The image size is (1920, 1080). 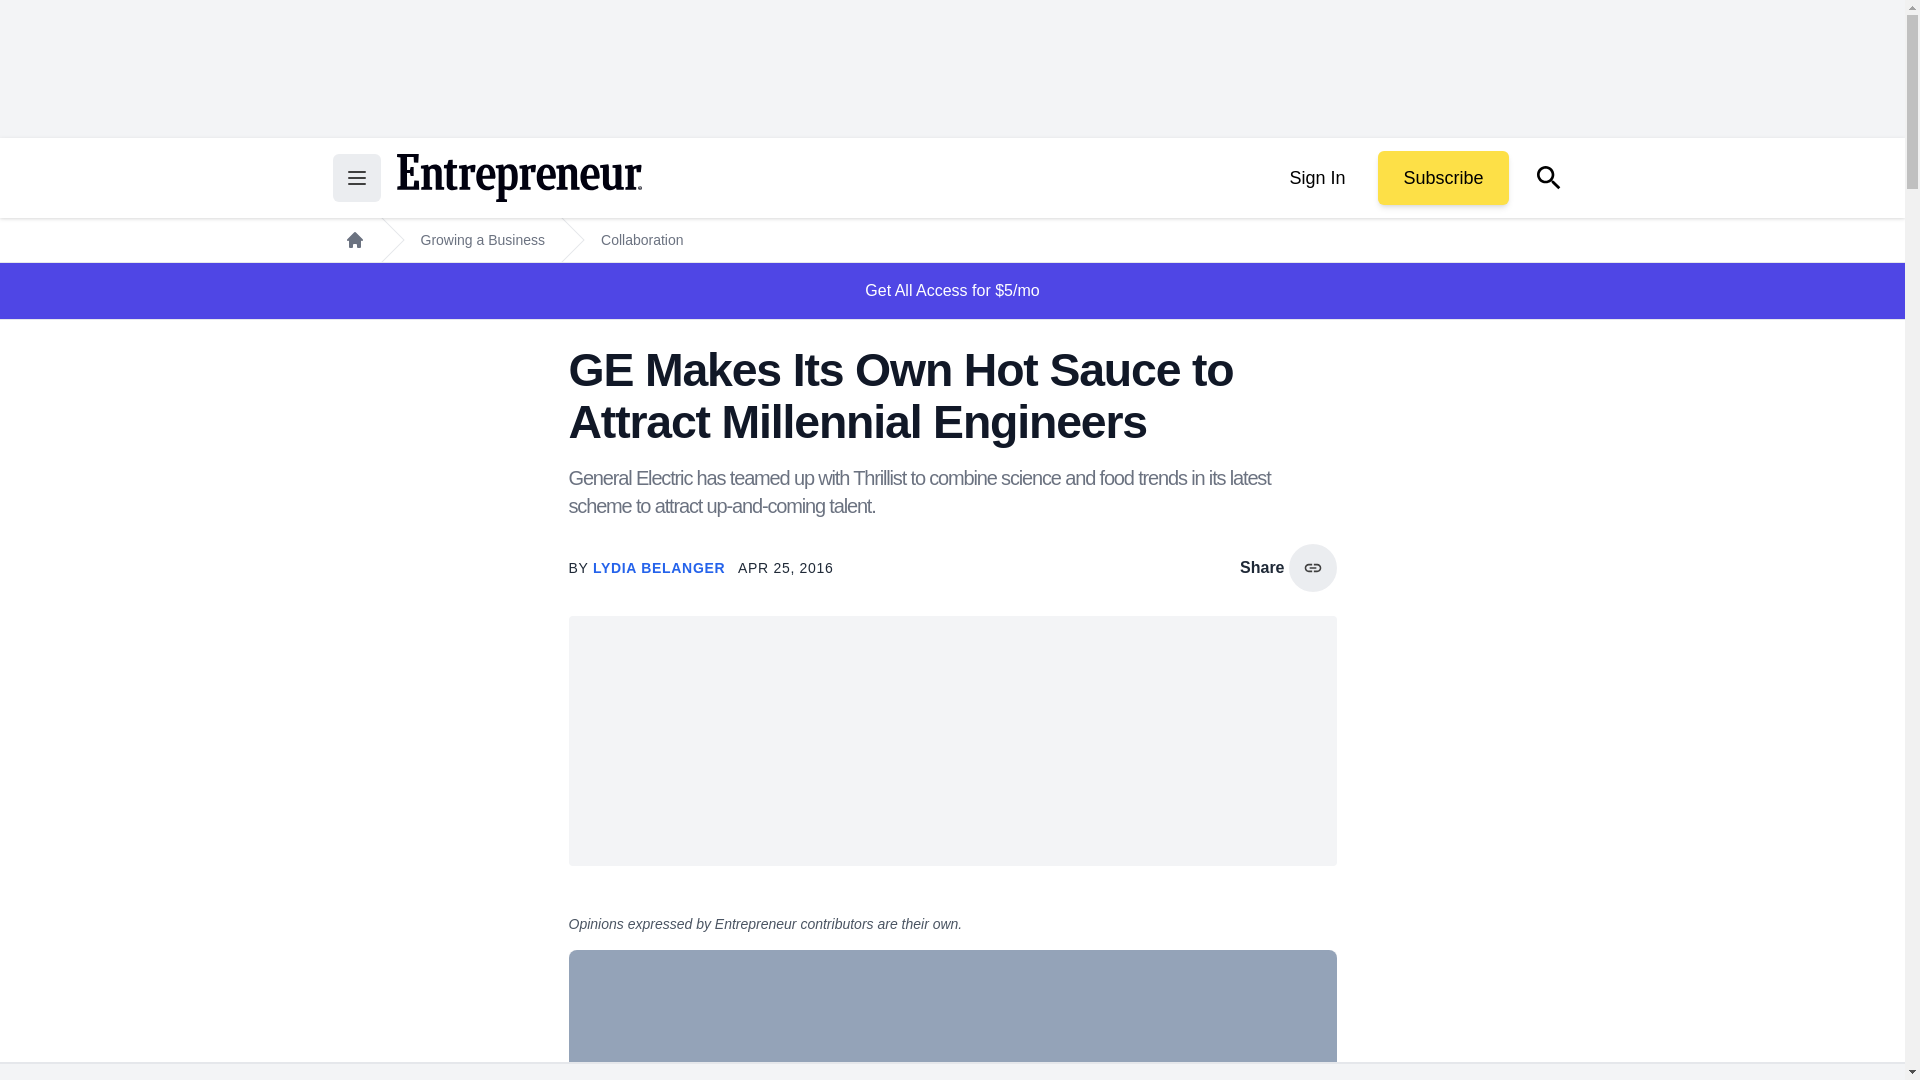 I want to click on Sign In, so click(x=1316, y=178).